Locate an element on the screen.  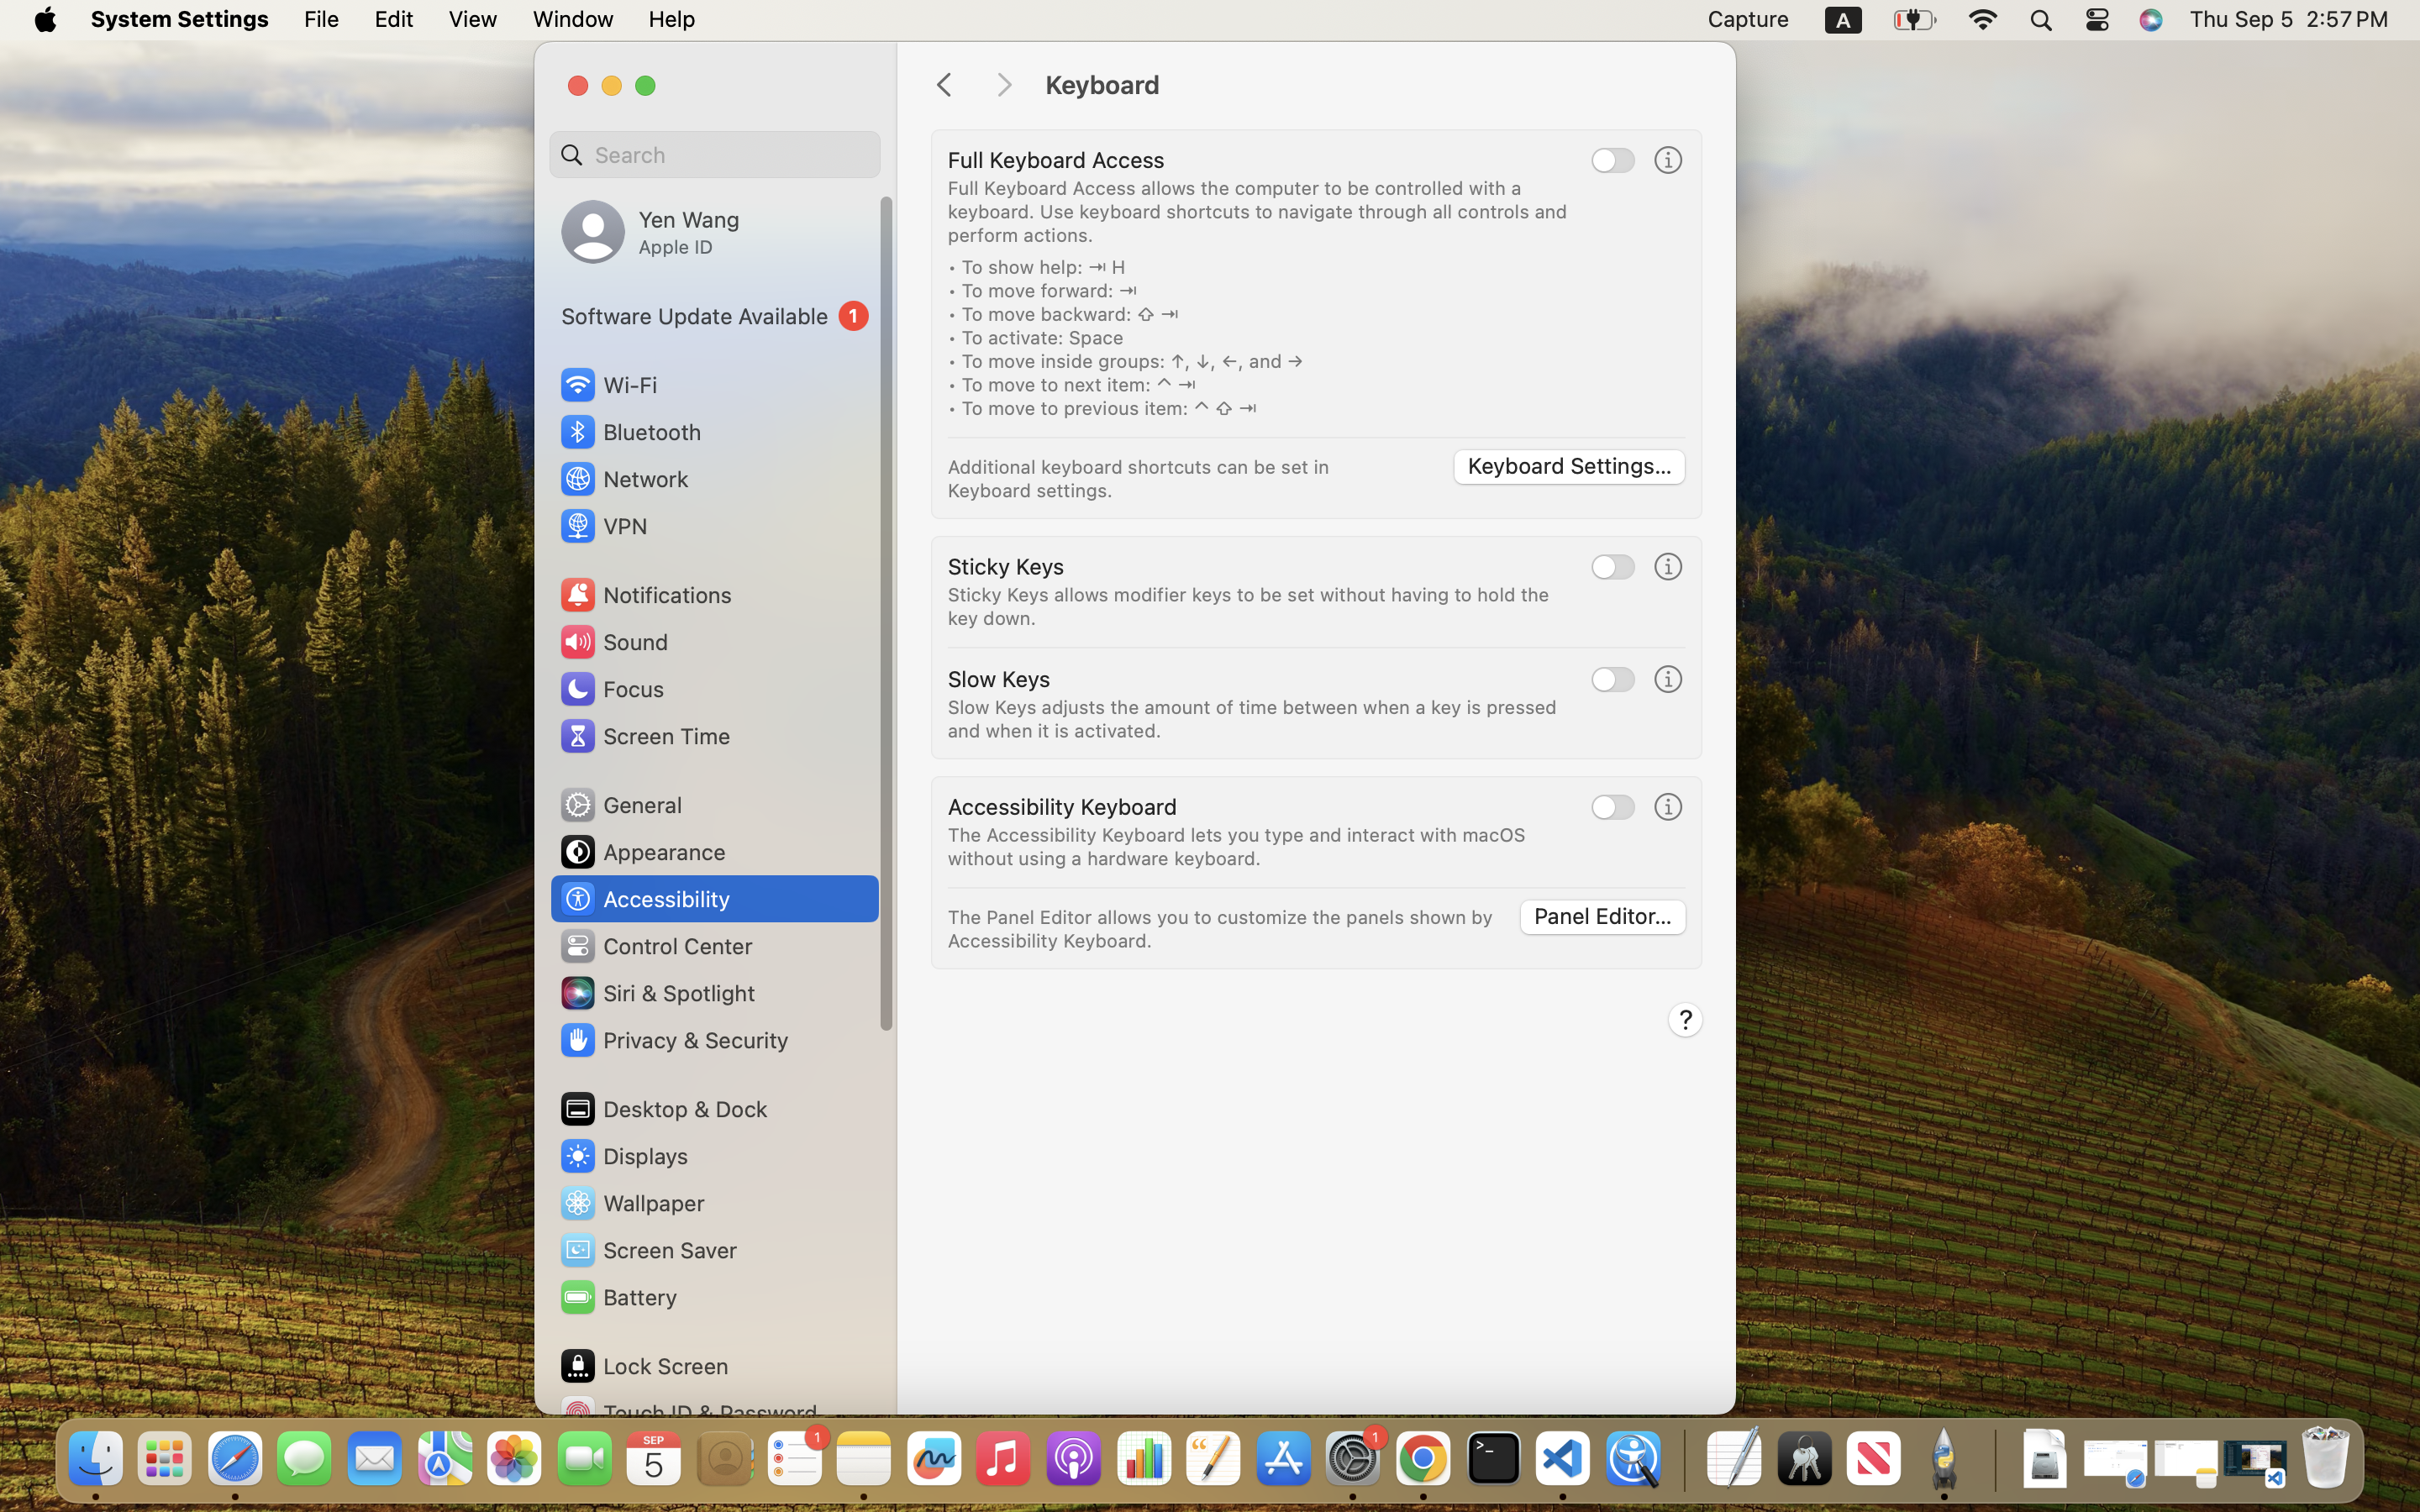
Wi‑Fi is located at coordinates (607, 385).